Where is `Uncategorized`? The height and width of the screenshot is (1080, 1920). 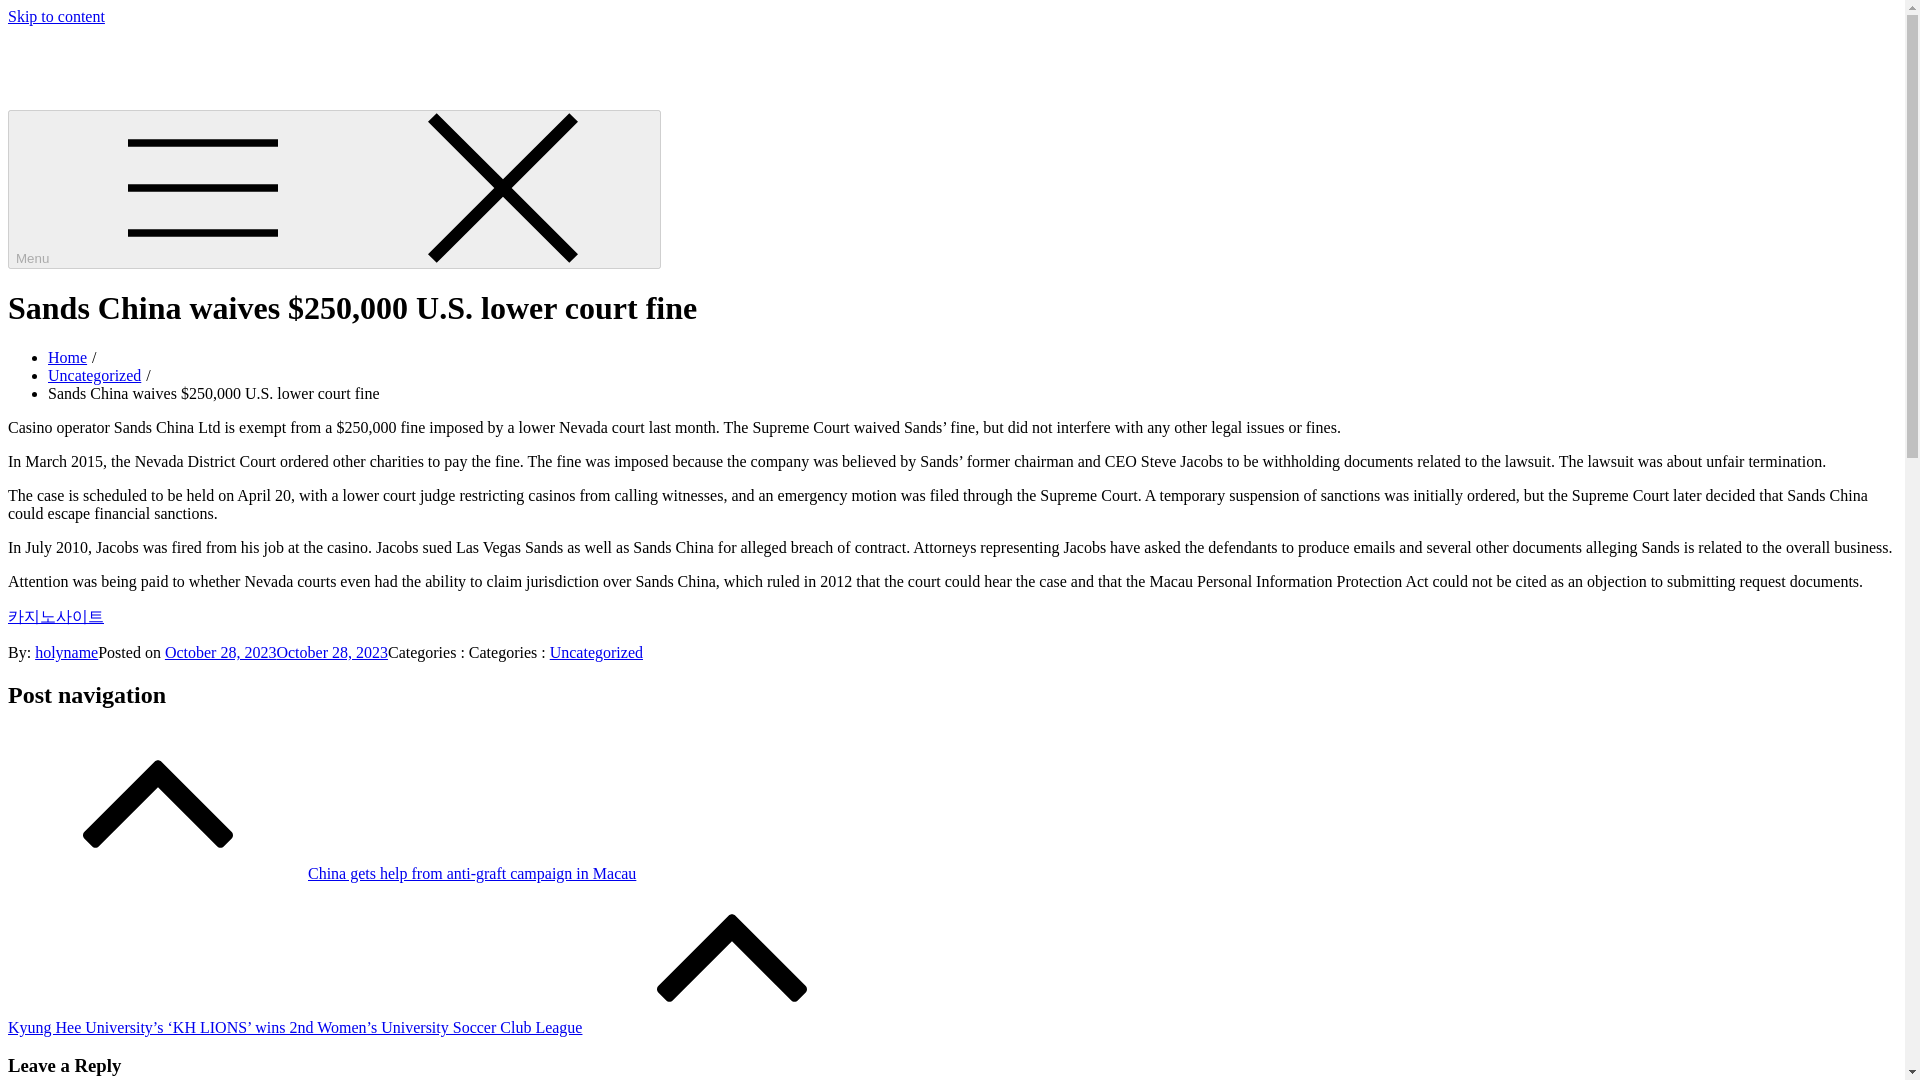 Uncategorized is located at coordinates (596, 652).